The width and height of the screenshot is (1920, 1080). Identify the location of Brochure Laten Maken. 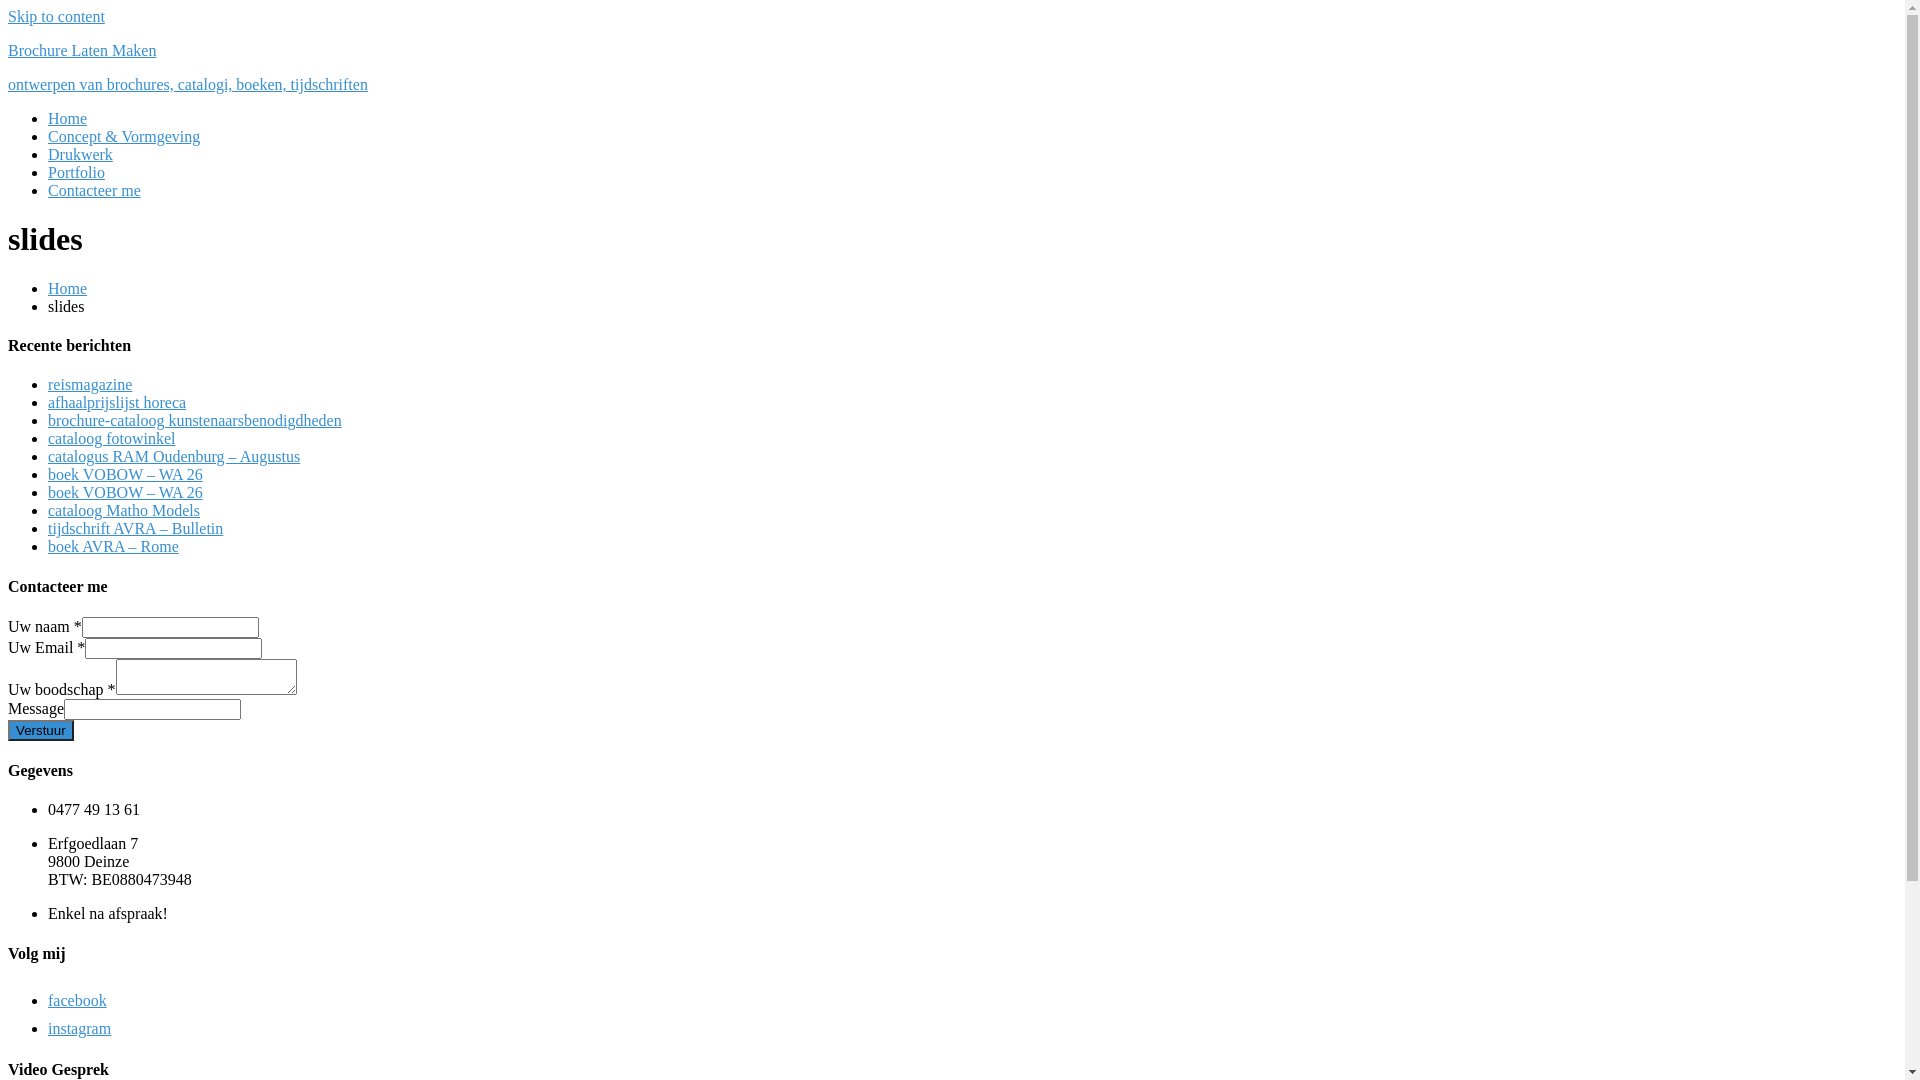
(82, 50).